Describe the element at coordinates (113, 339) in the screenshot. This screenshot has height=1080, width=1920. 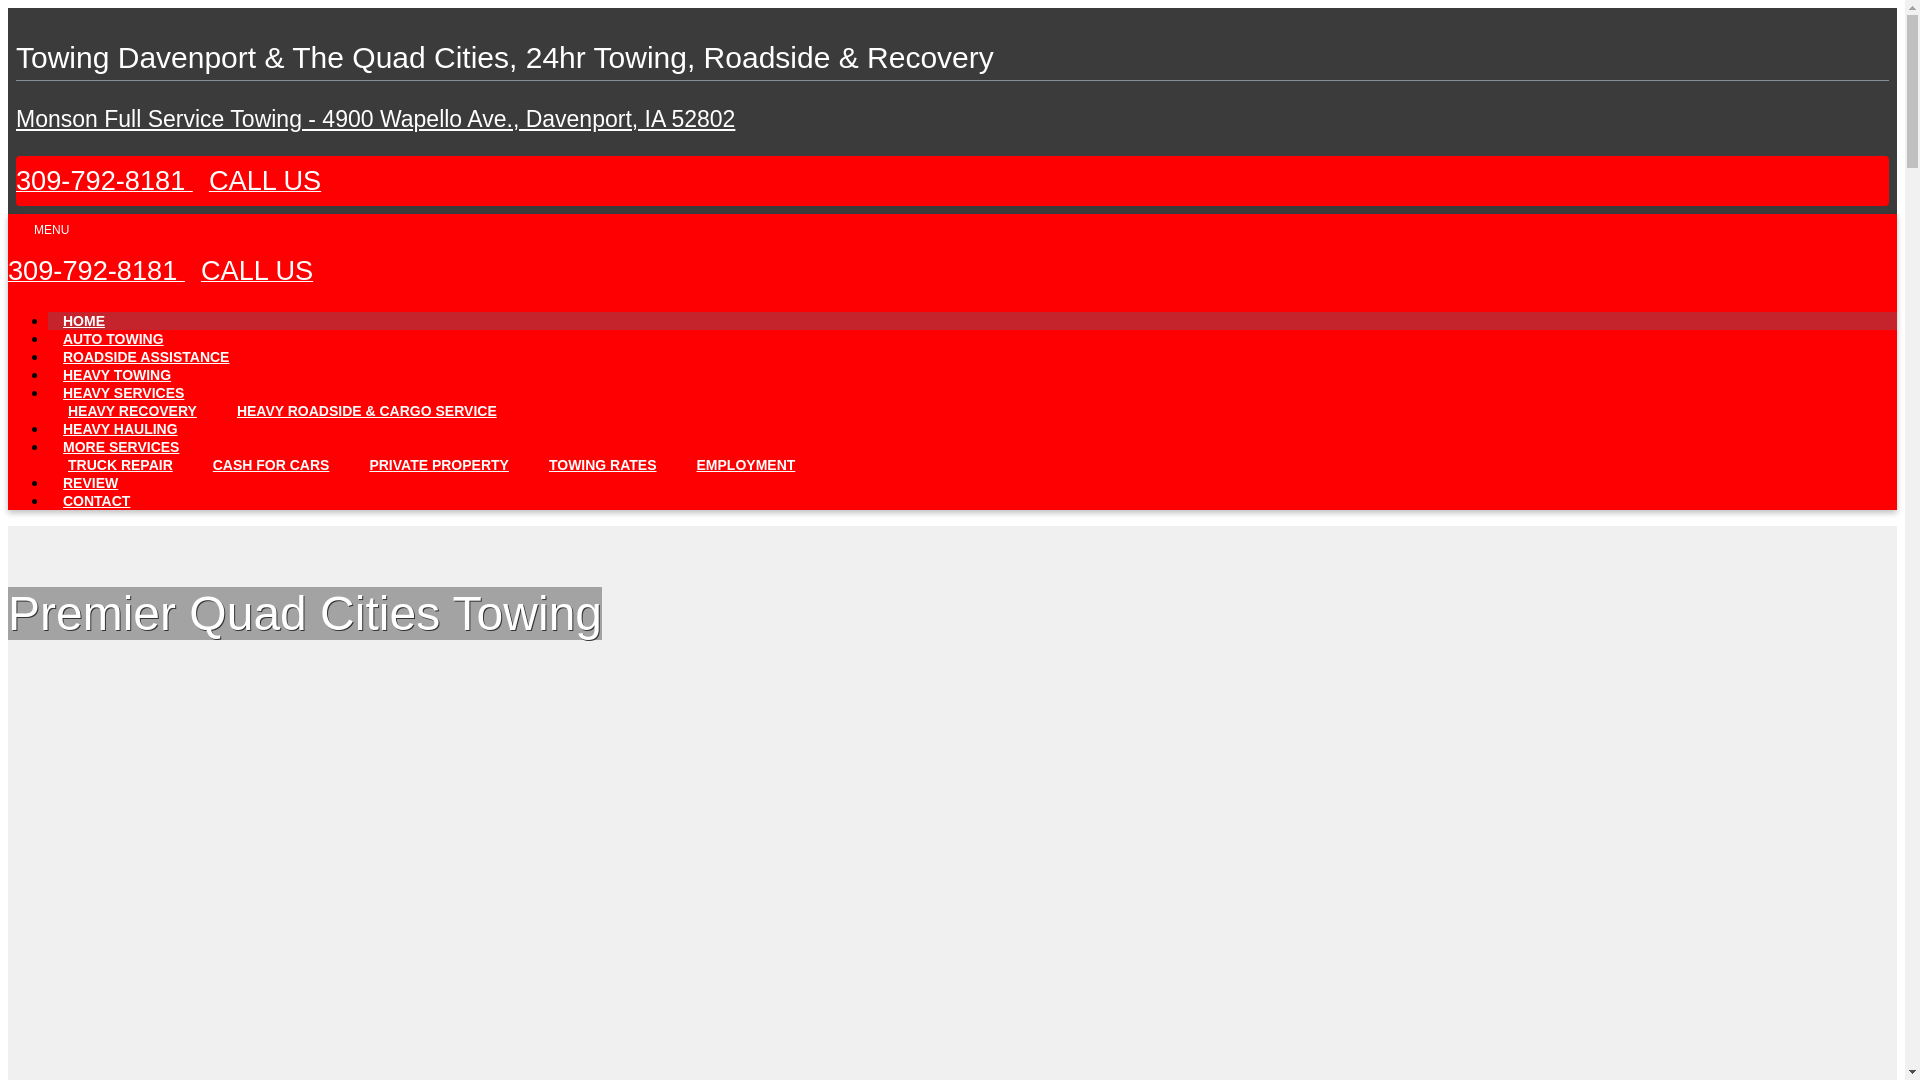
I see `AUTO TOWING` at that location.